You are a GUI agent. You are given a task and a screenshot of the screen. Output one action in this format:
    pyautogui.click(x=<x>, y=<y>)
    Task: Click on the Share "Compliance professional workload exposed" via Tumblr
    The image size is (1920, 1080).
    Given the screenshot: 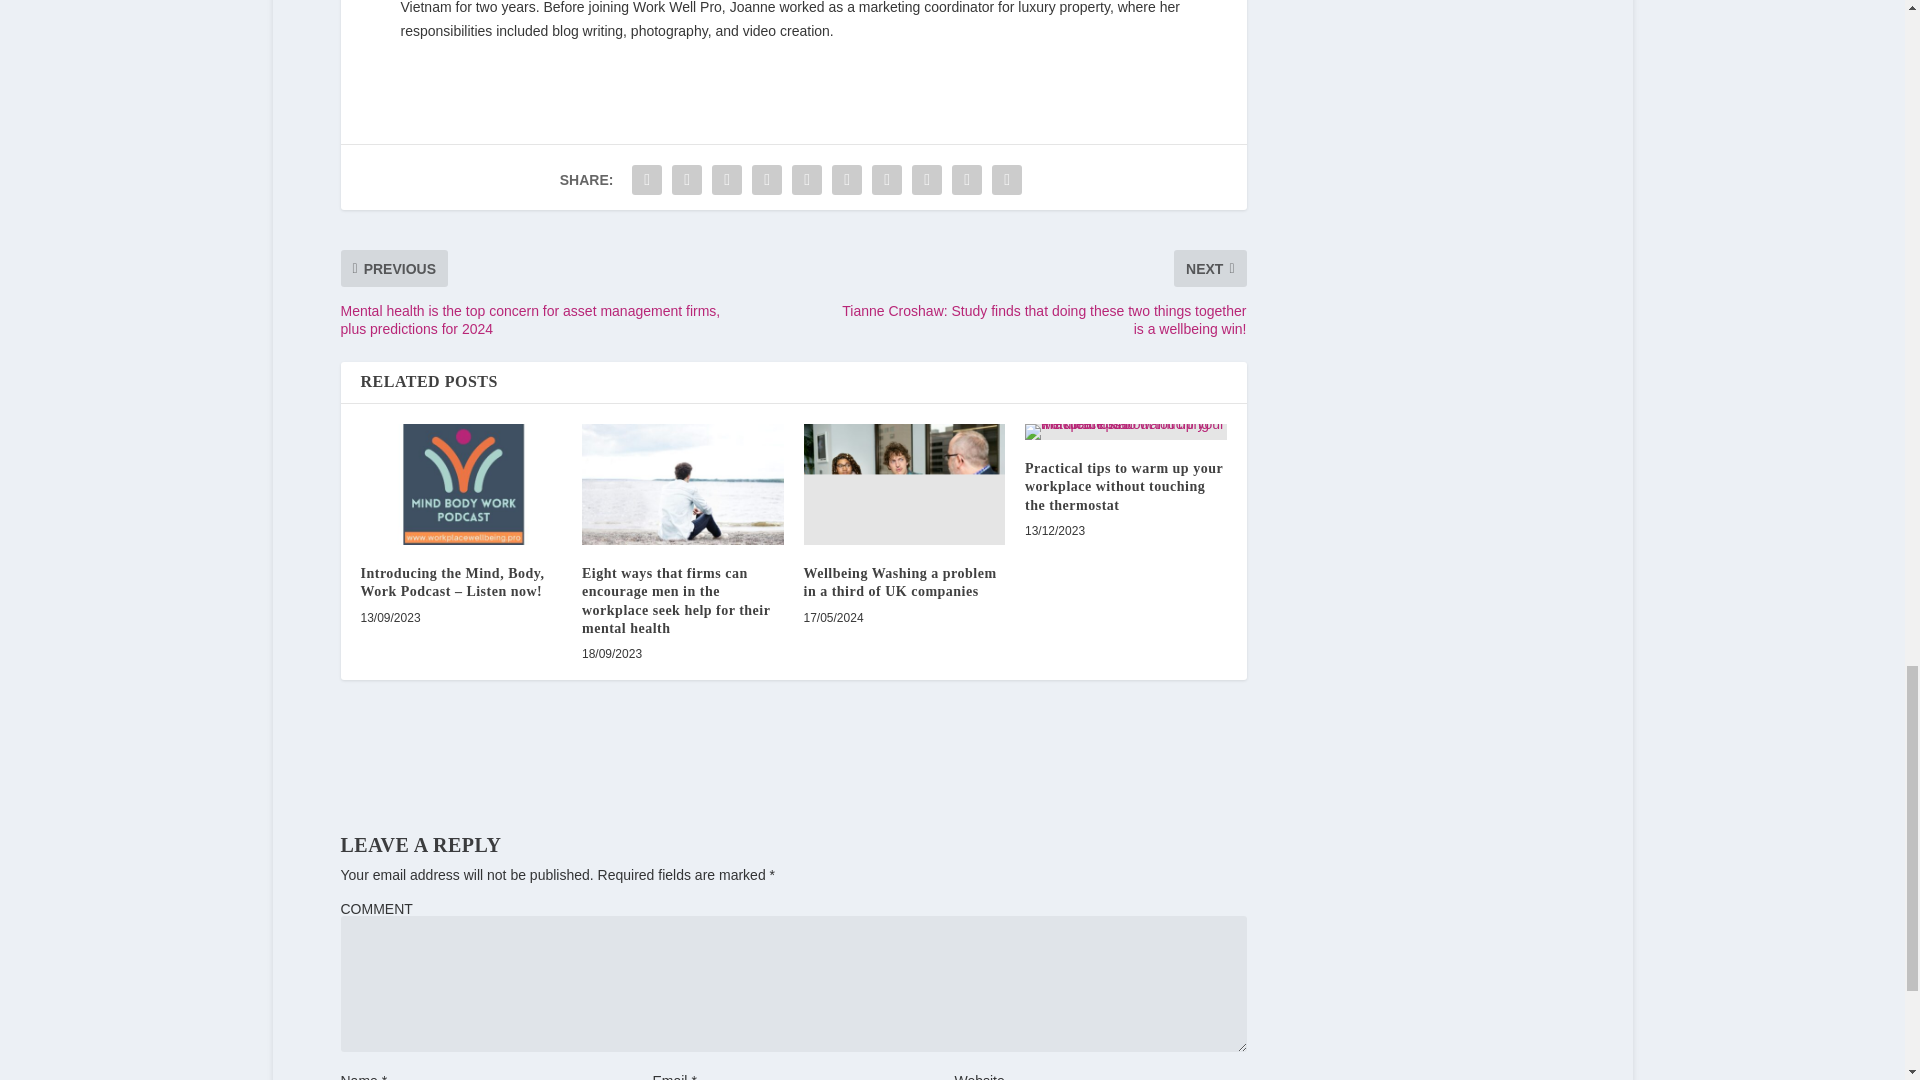 What is the action you would take?
    pyautogui.click(x=766, y=179)
    